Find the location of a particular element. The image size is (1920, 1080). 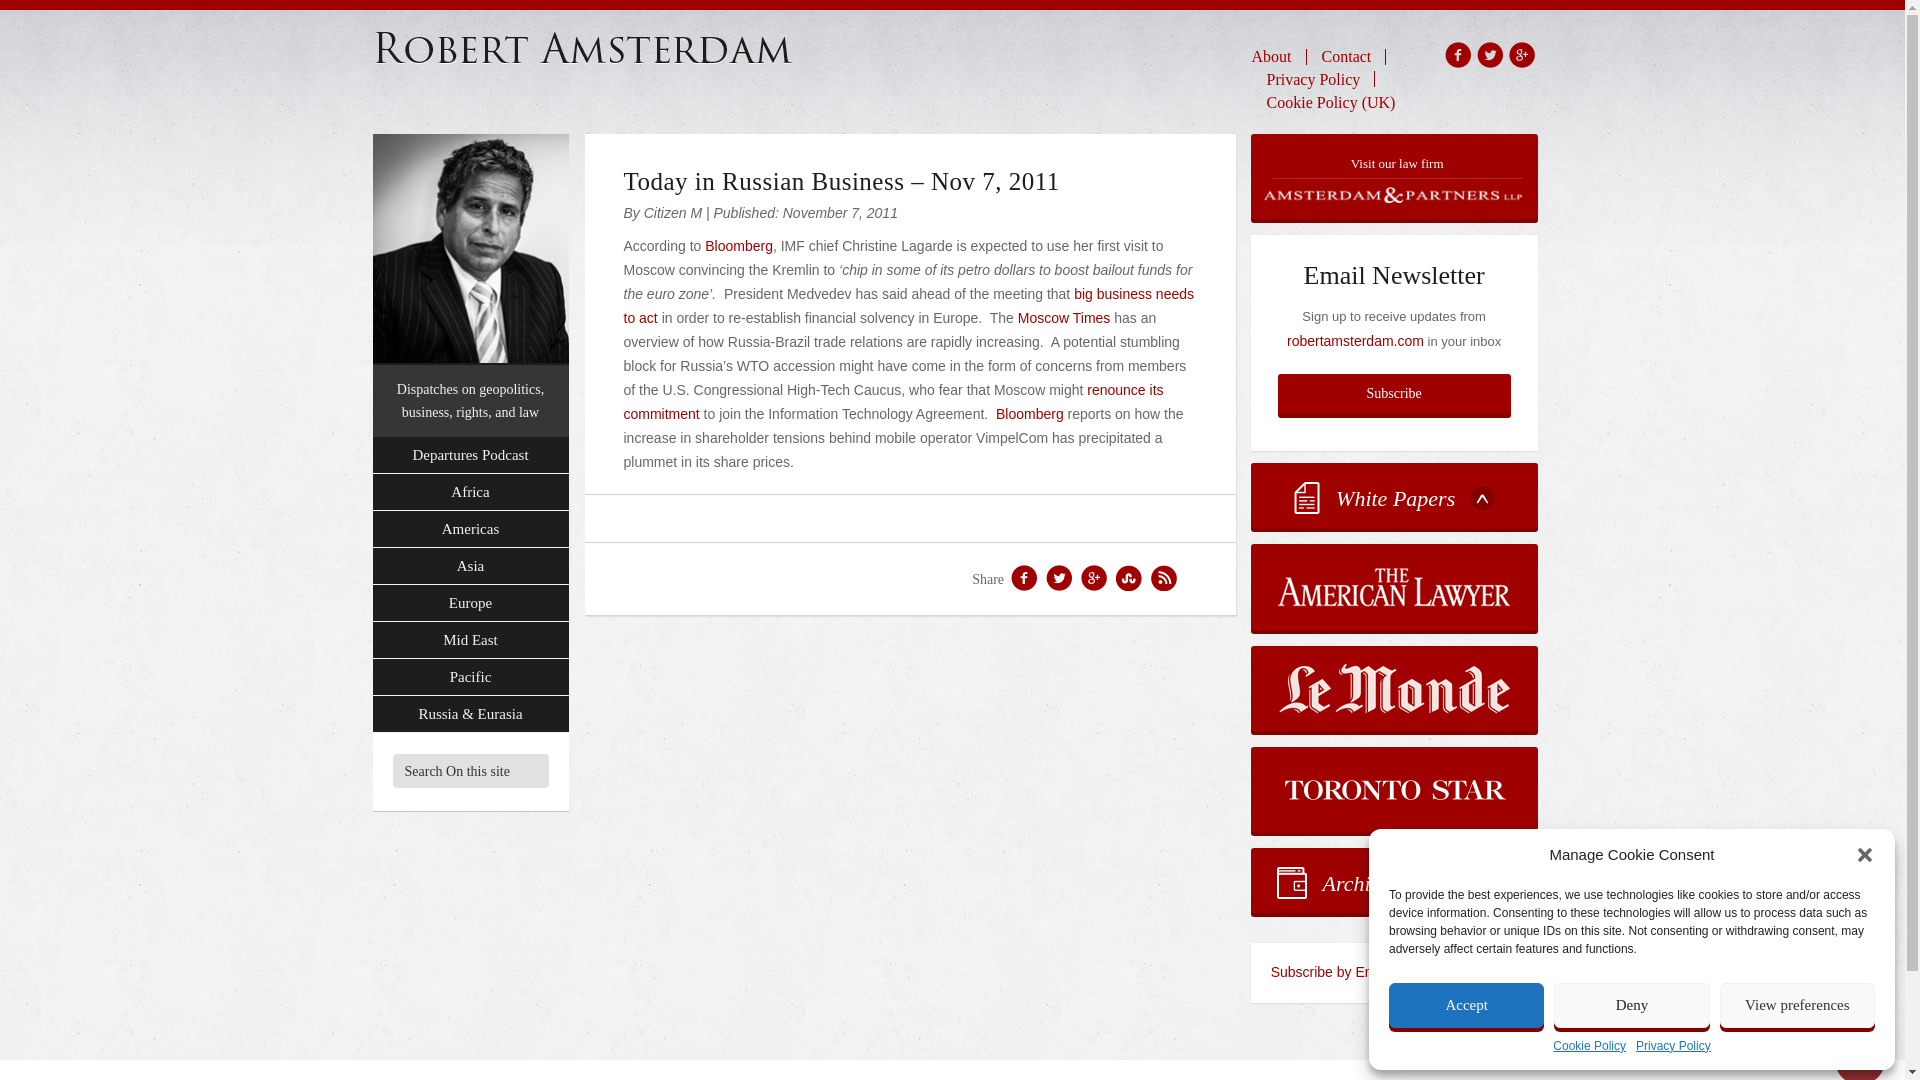

Deny is located at coordinates (1630, 1005).